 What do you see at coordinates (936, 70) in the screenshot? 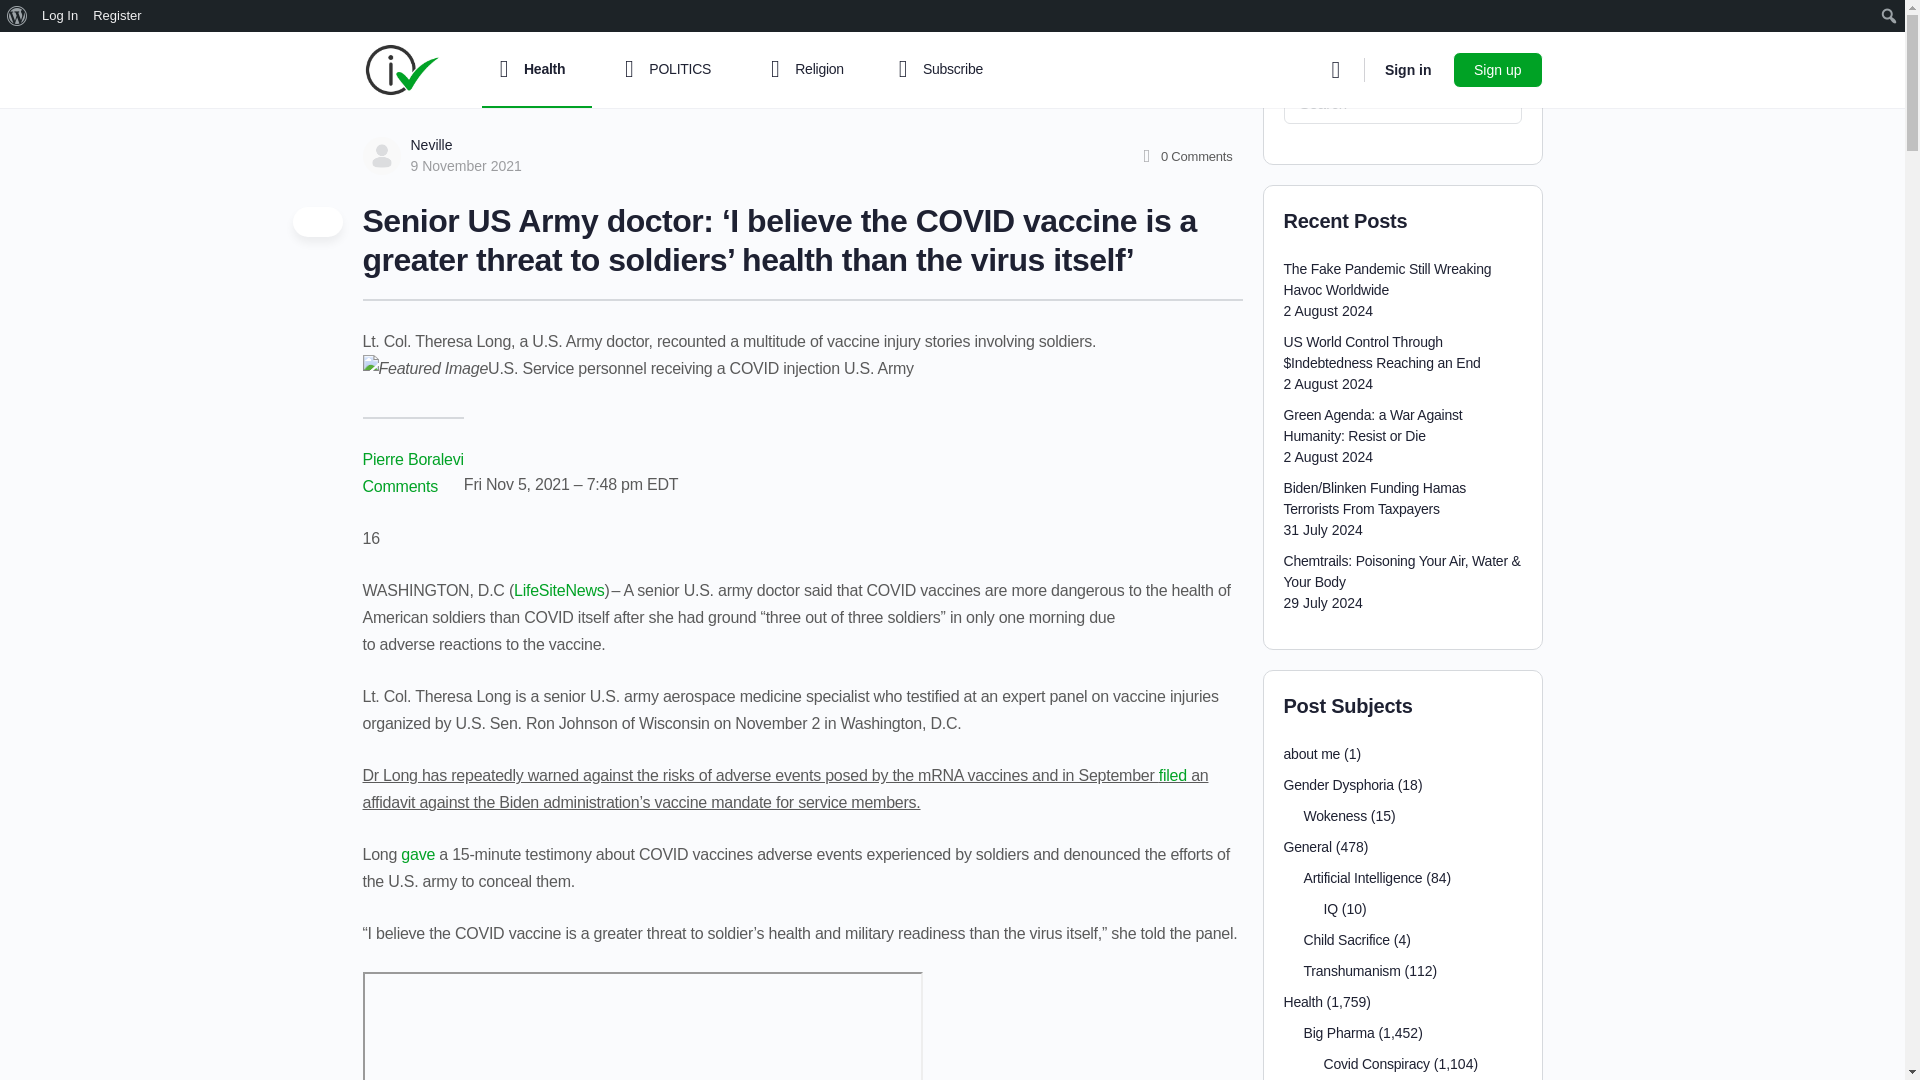
I see `Subscribe` at bounding box center [936, 70].